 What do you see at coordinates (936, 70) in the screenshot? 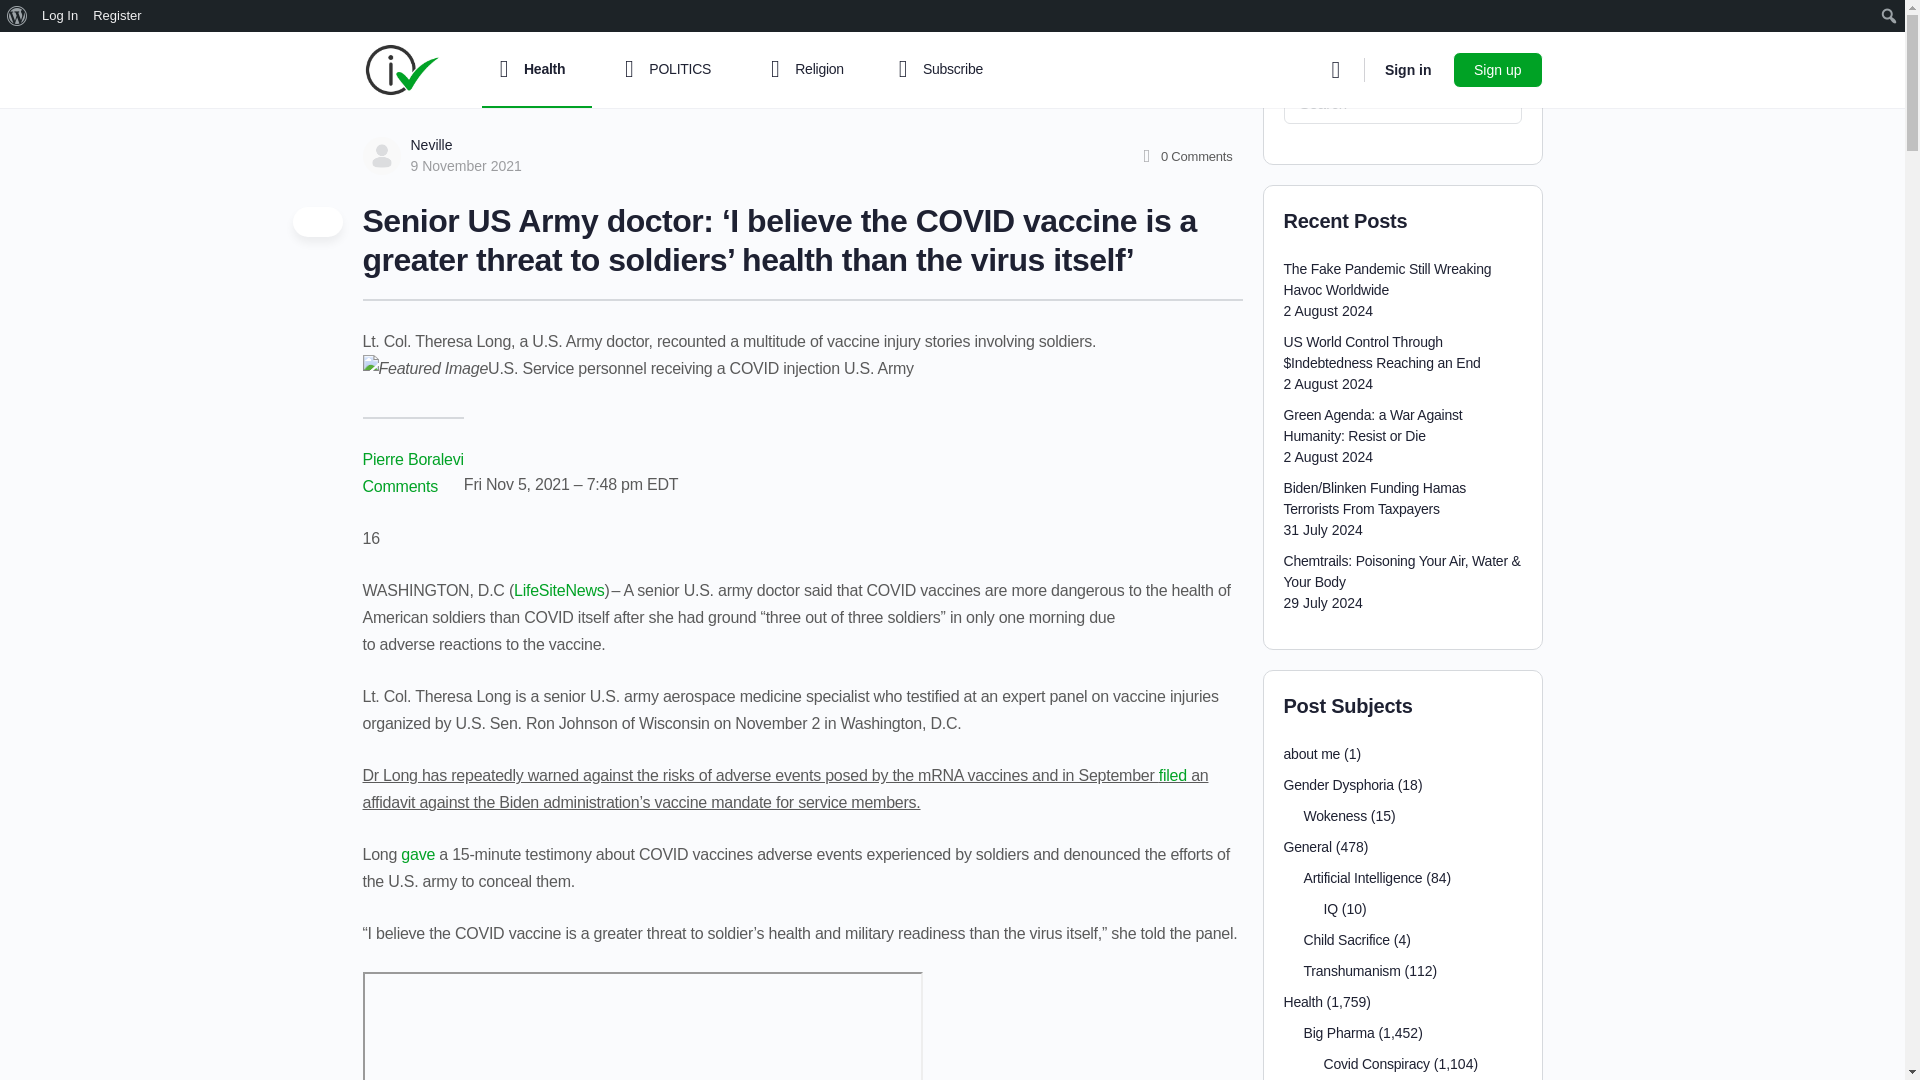
I see `Subscribe` at bounding box center [936, 70].